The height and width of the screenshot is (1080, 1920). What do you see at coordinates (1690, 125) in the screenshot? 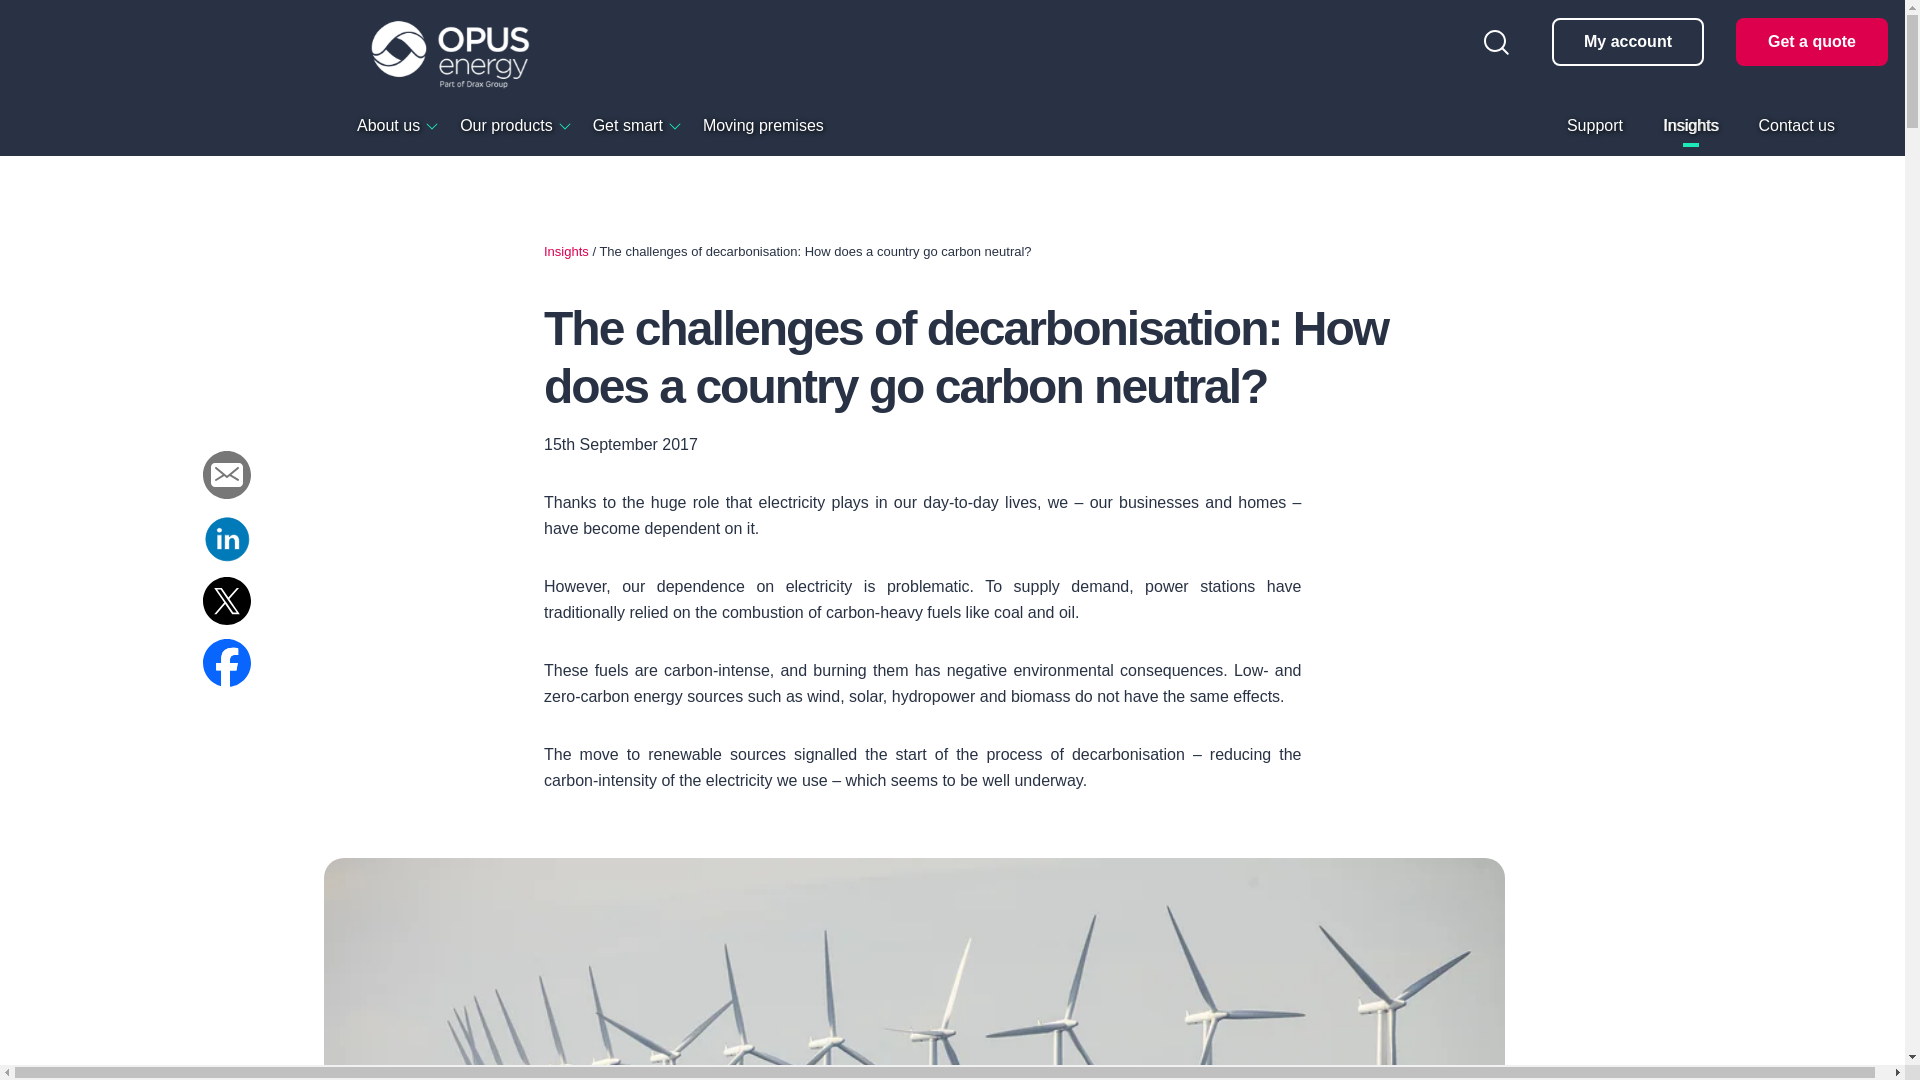
I see `Insights` at bounding box center [1690, 125].